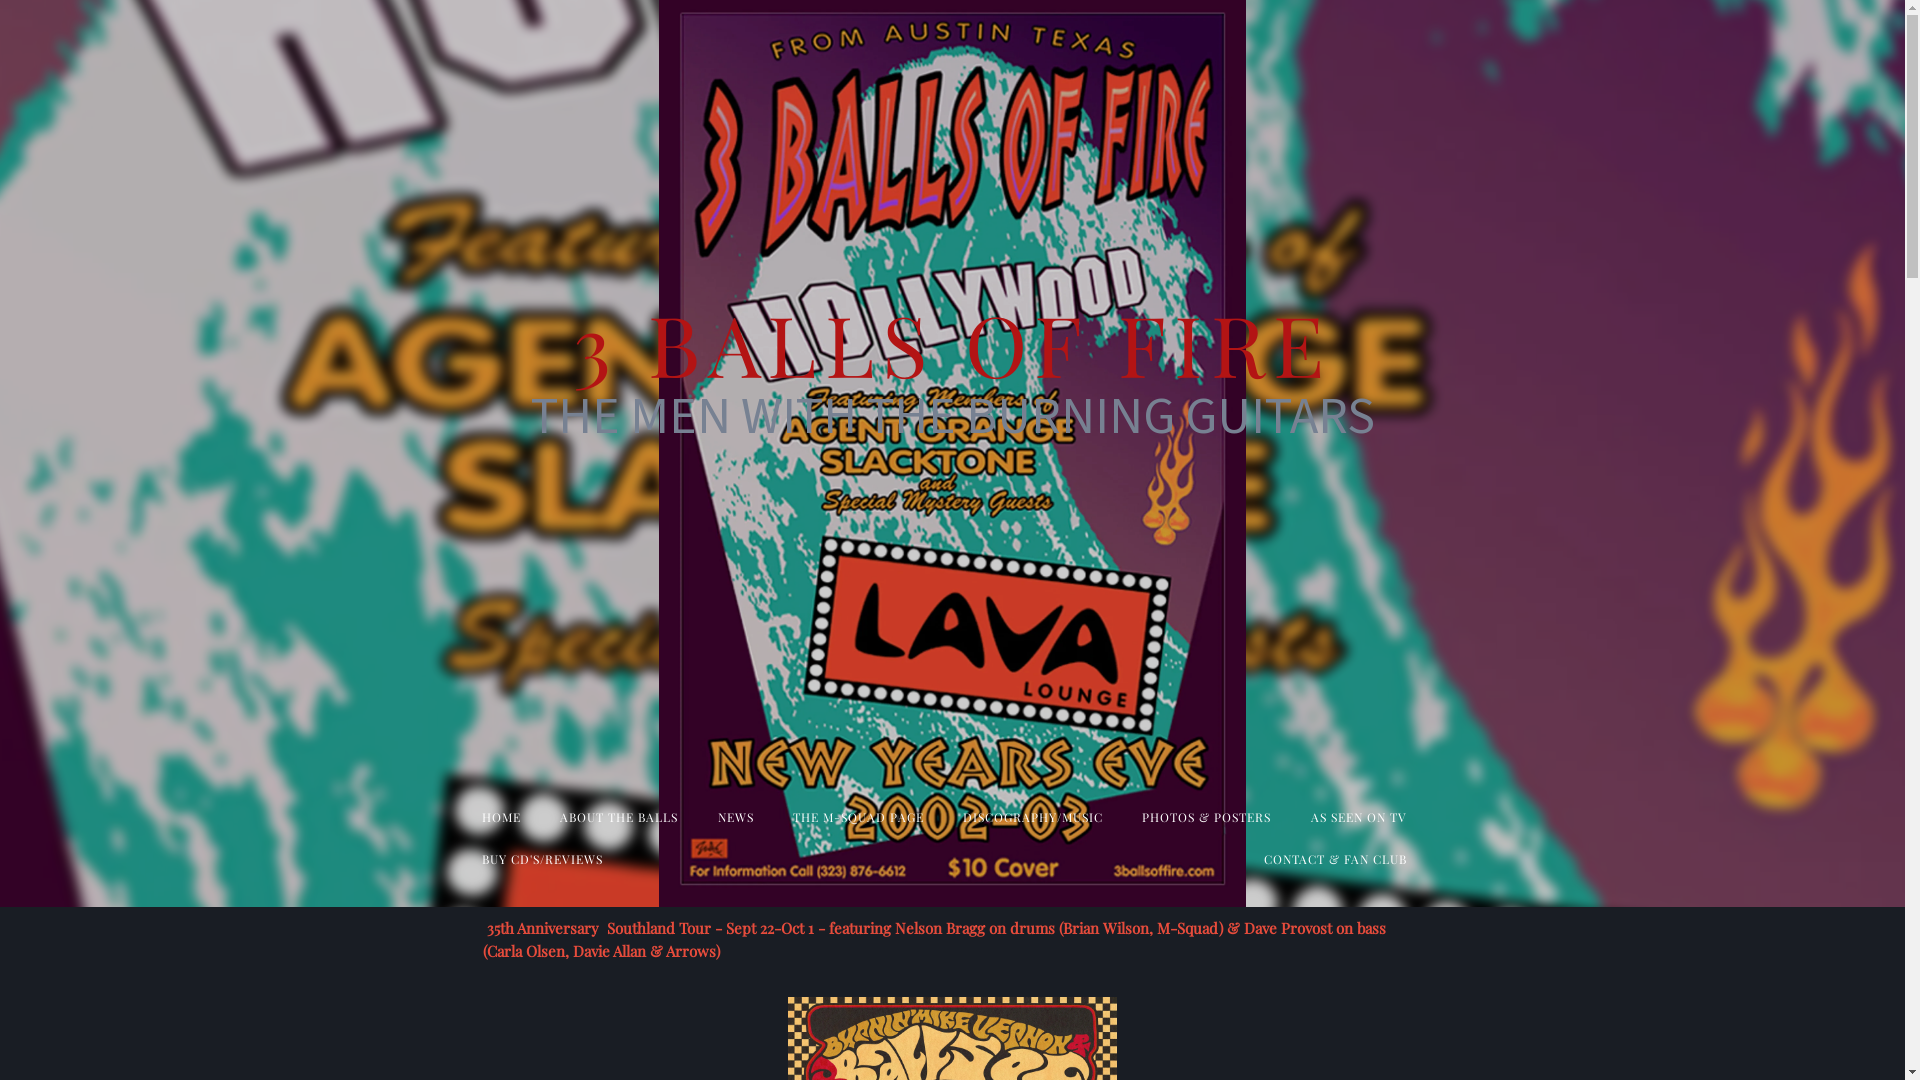 This screenshot has width=1920, height=1080. I want to click on HOME, so click(502, 817).